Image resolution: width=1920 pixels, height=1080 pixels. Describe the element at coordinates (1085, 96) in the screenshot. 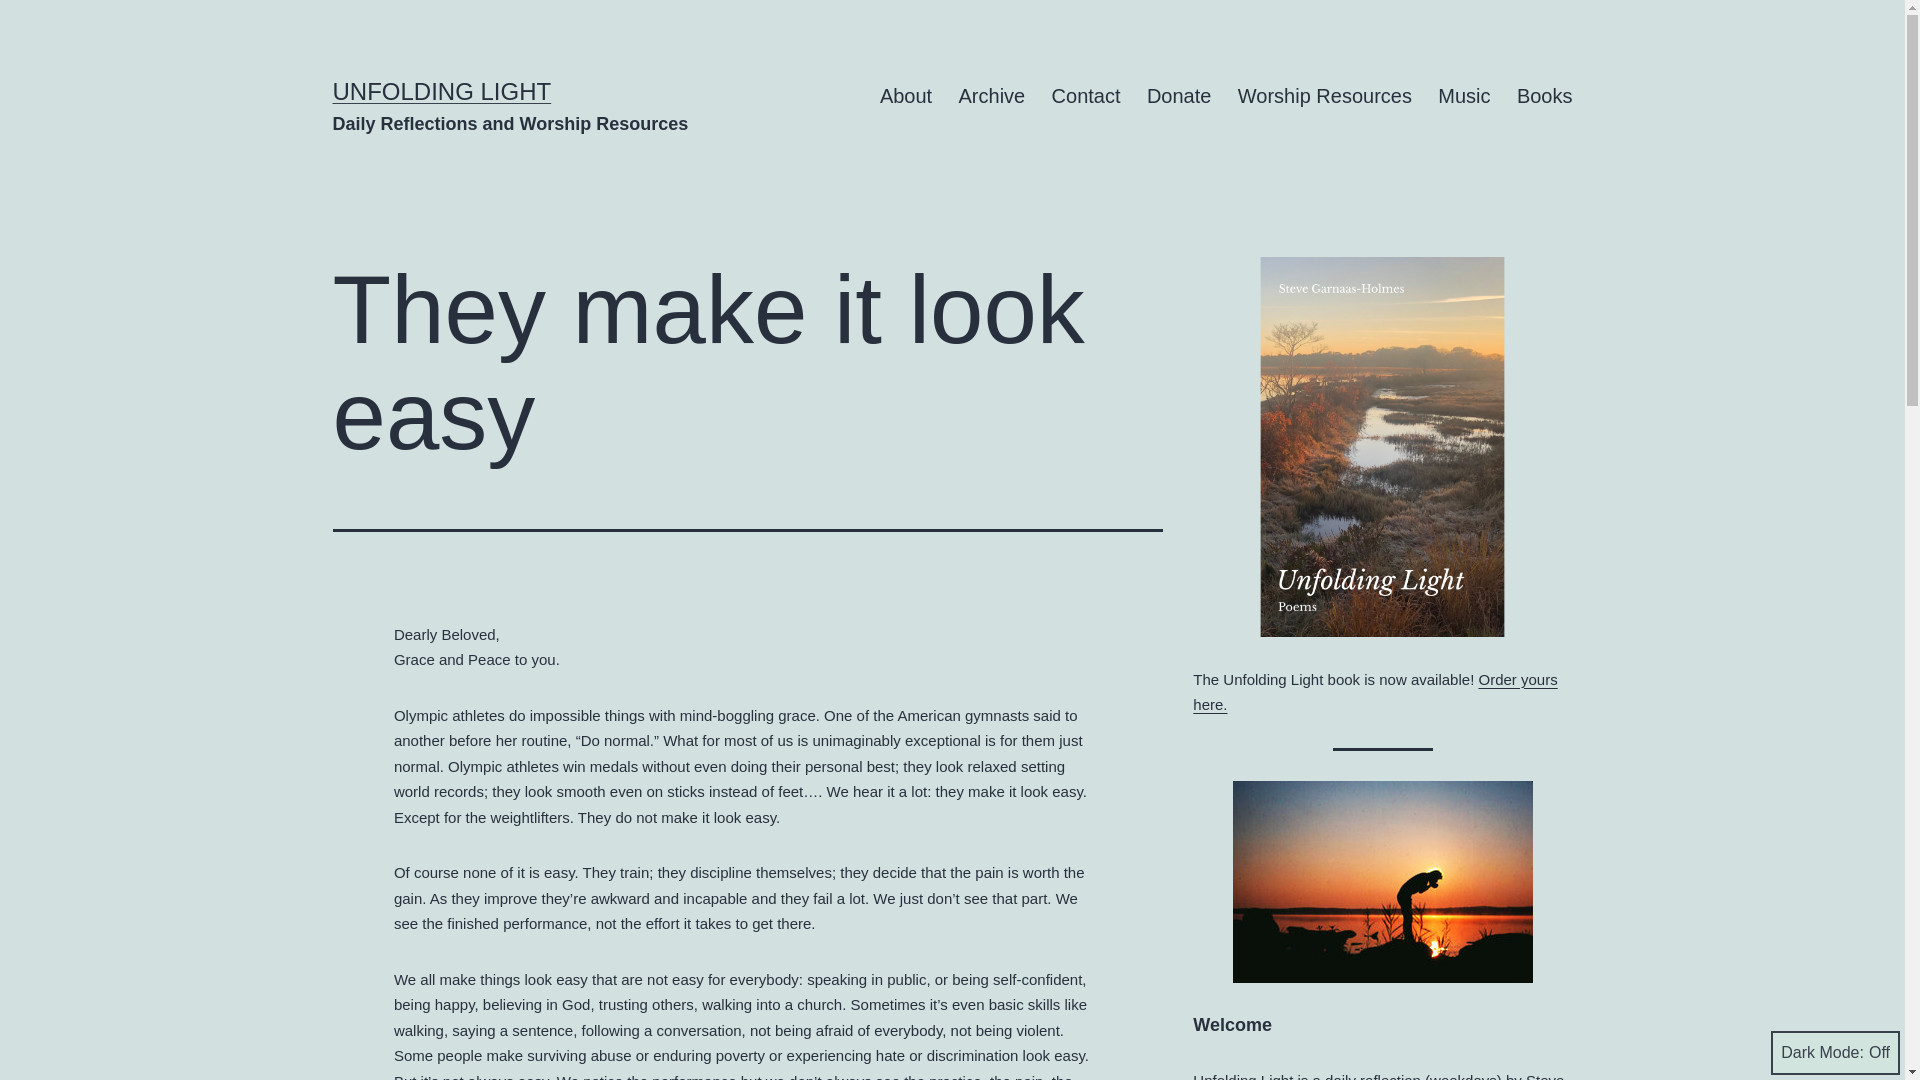

I see `Contact` at that location.